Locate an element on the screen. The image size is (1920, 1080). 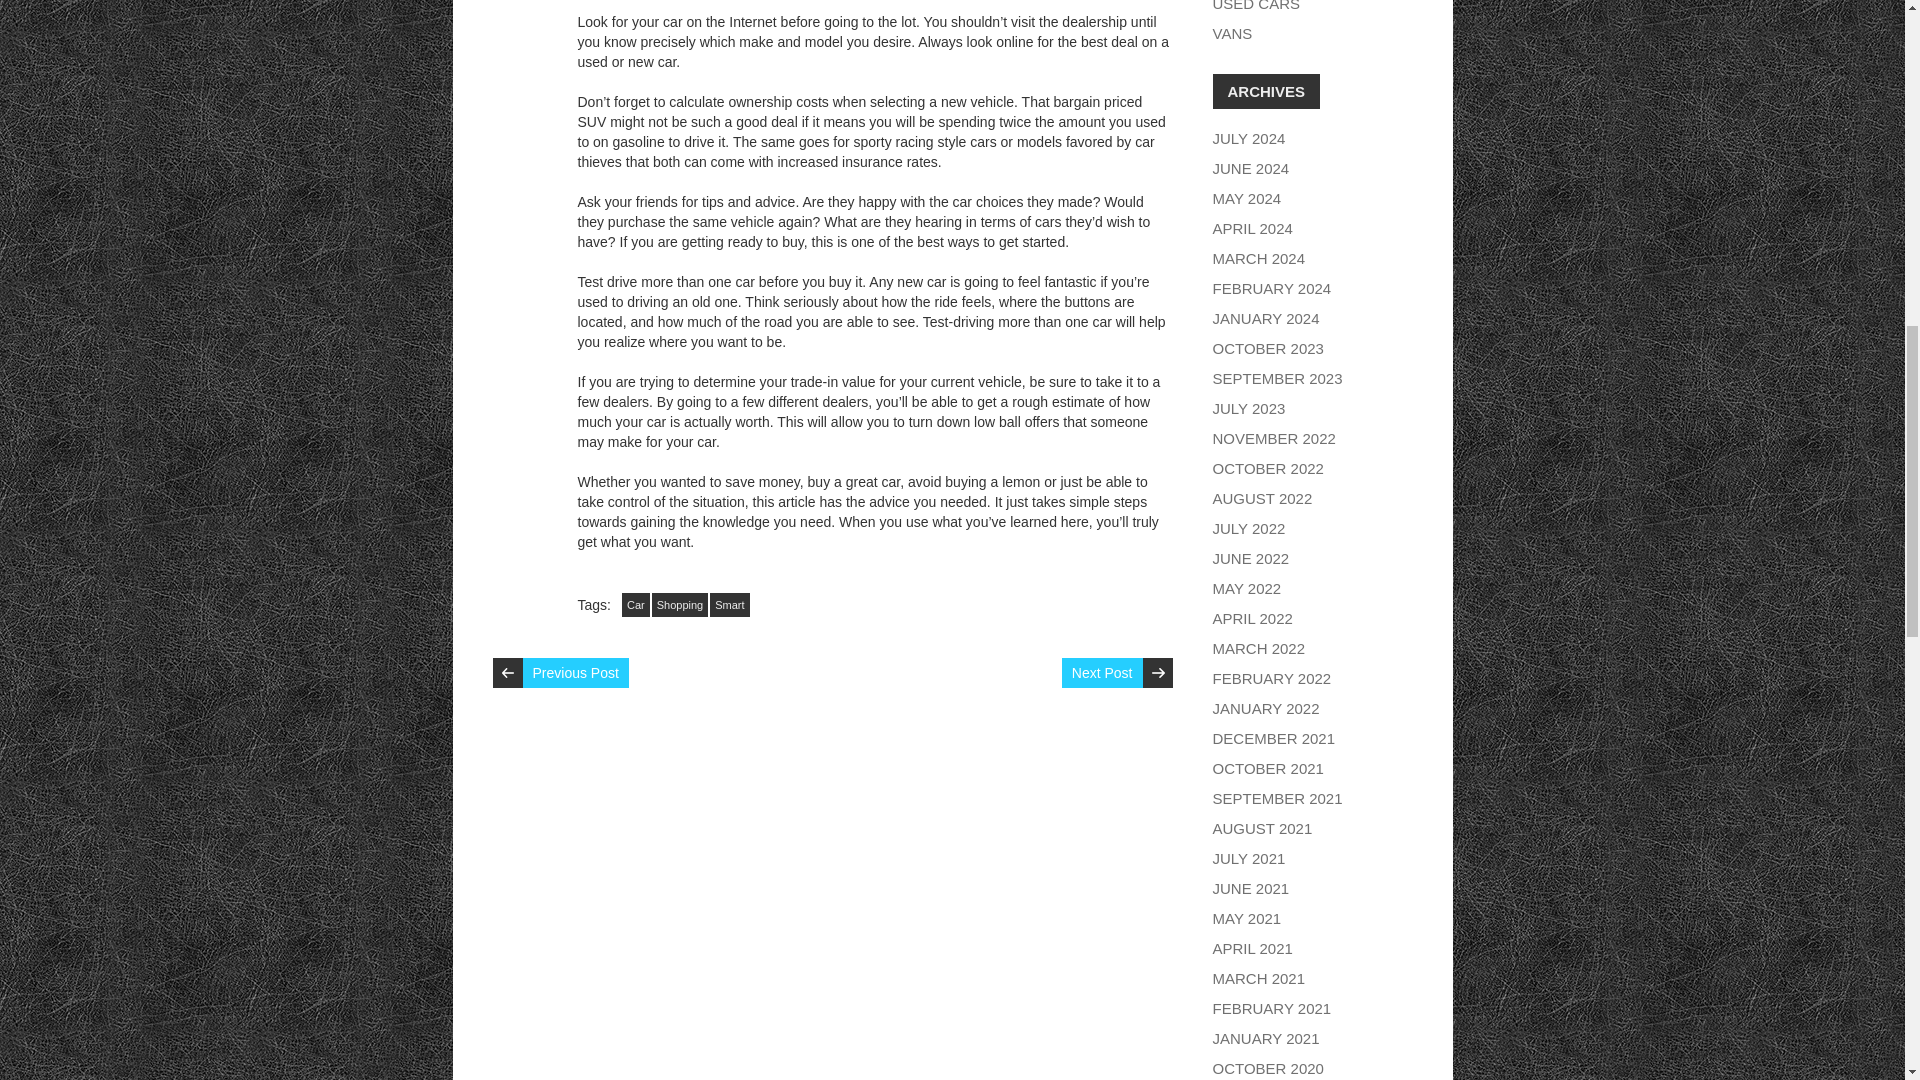
Previous Post is located at coordinates (574, 672).